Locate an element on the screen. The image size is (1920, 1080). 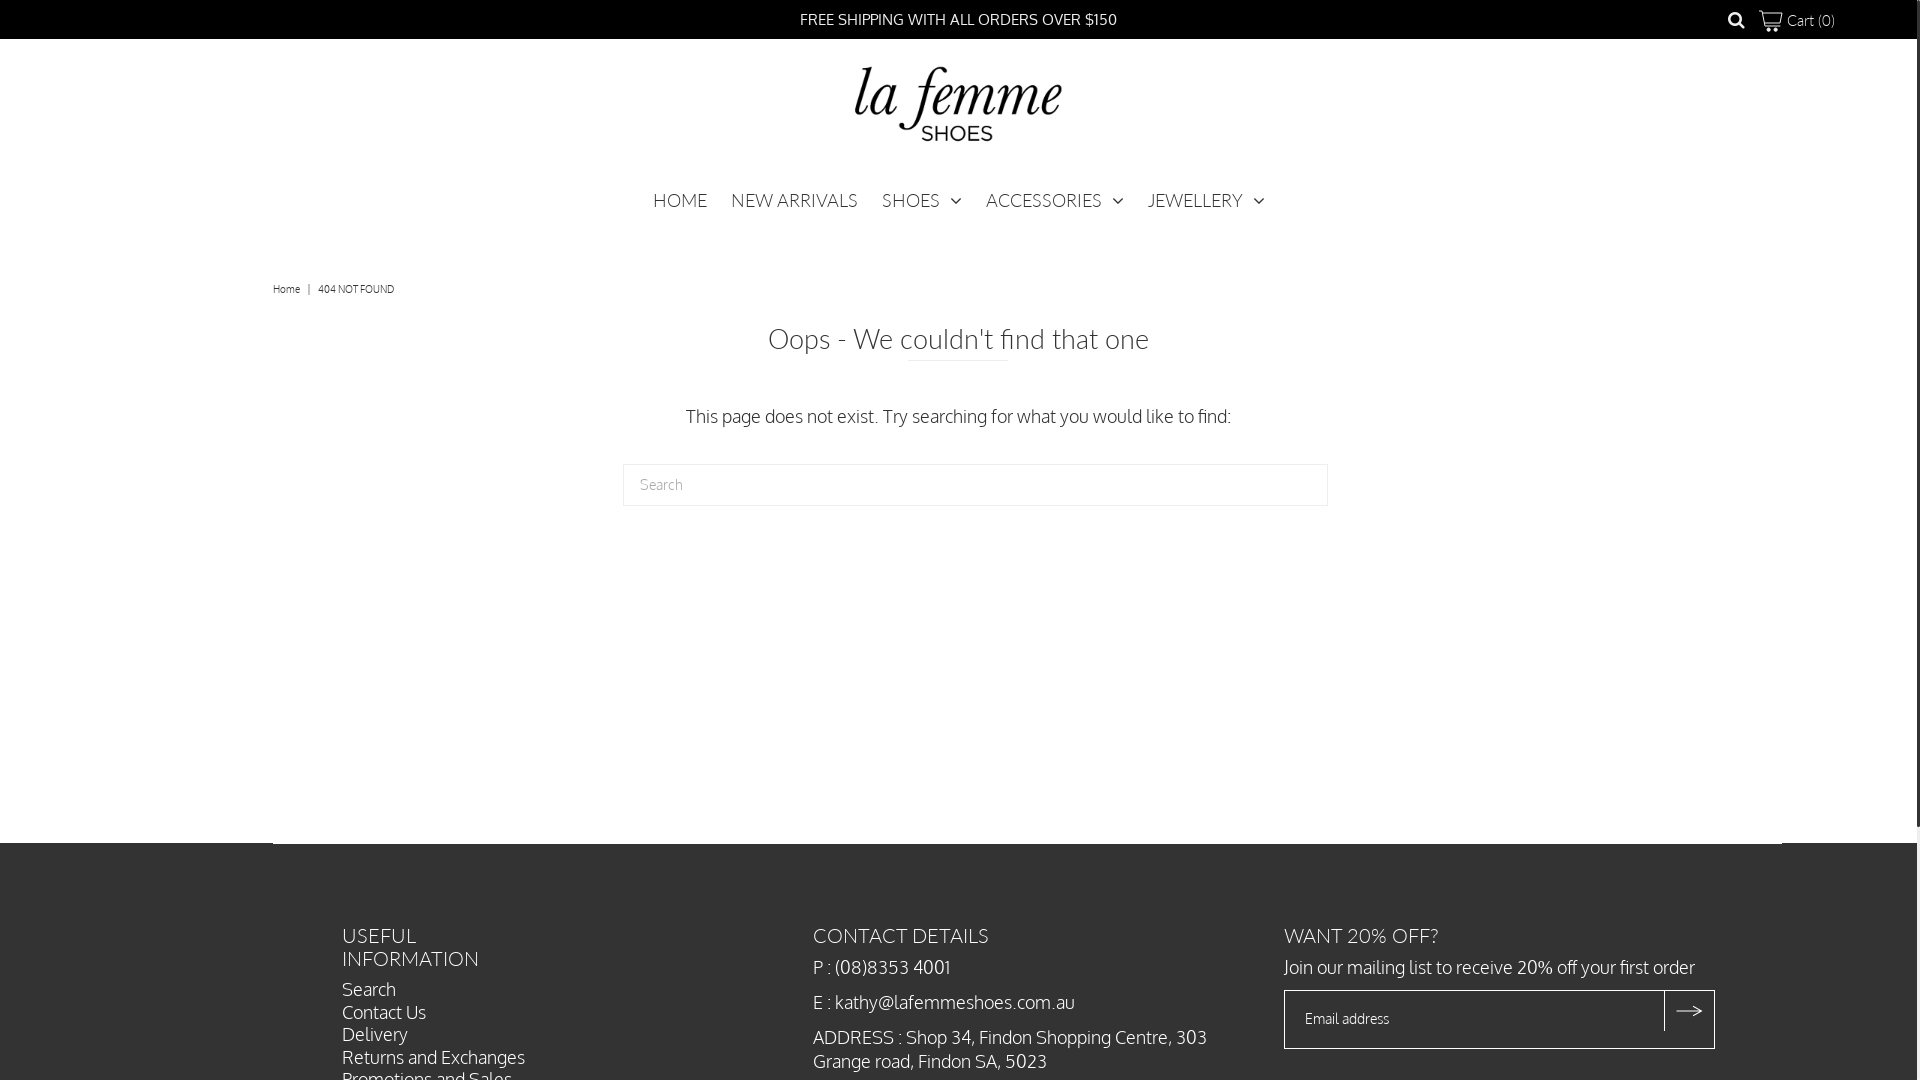
JEWELLERY is located at coordinates (1206, 200).